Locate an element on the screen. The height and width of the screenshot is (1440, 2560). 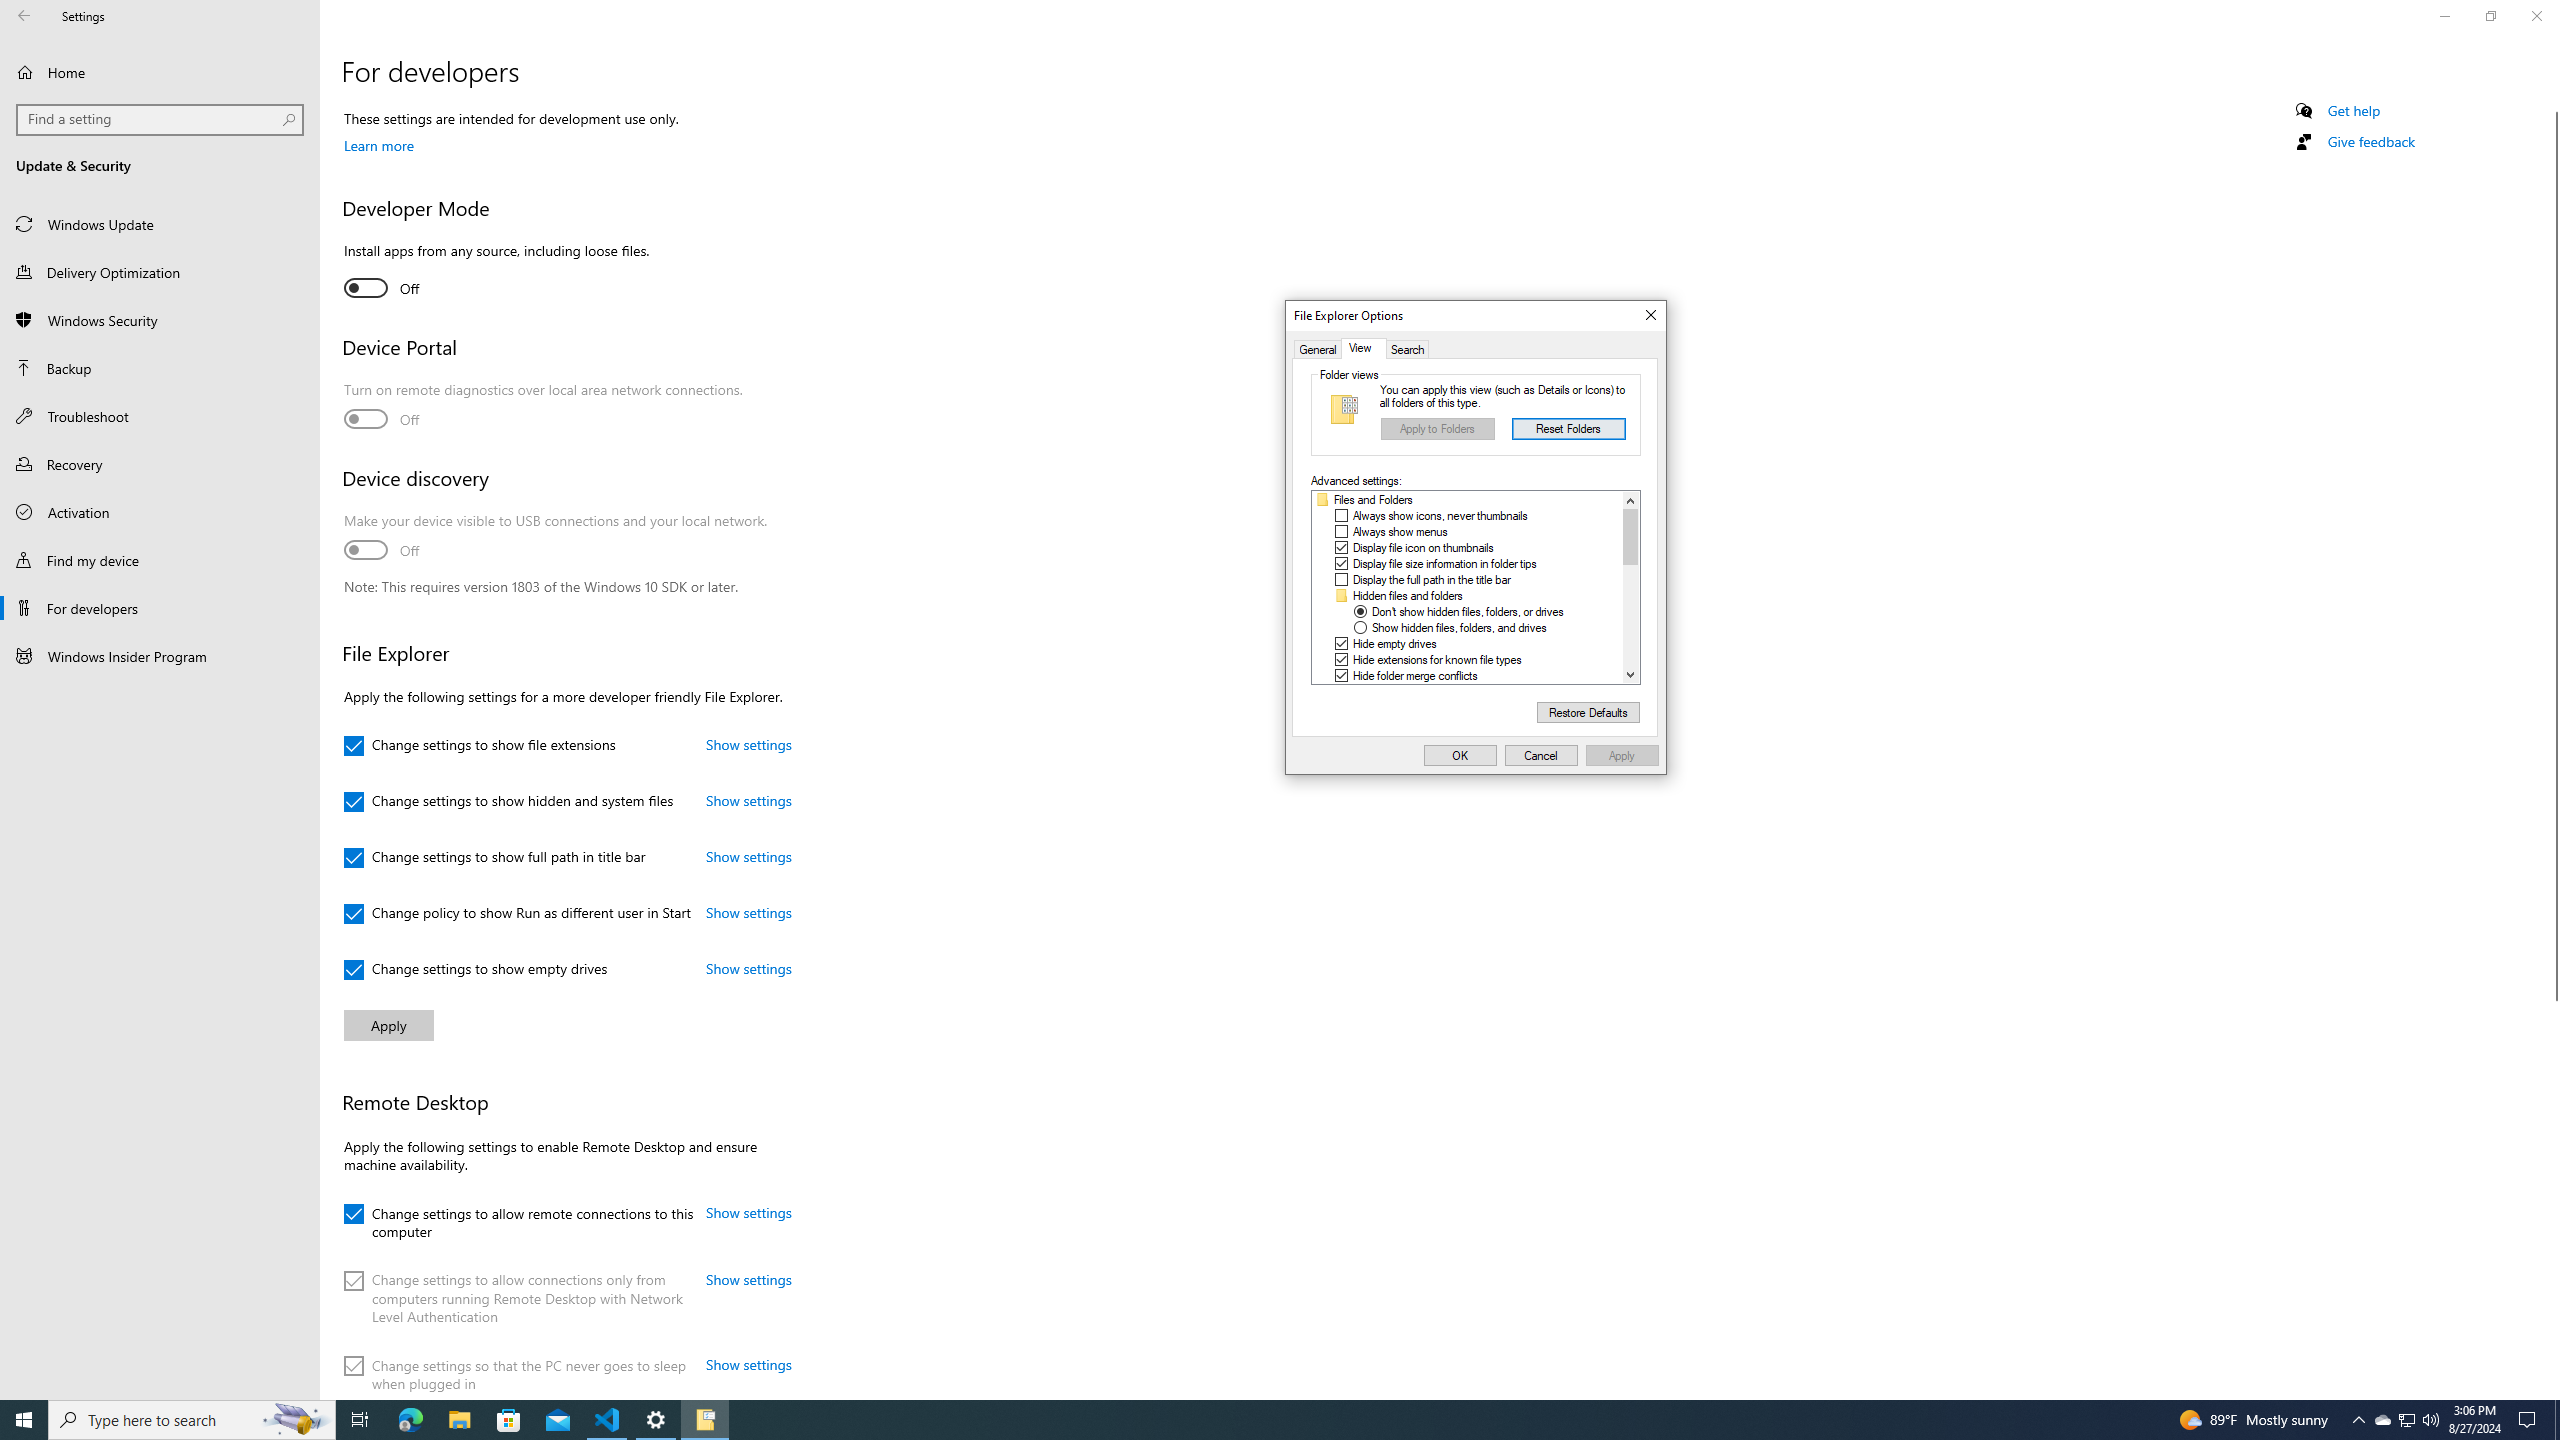
Microsoft Edge is located at coordinates (410, 1420).